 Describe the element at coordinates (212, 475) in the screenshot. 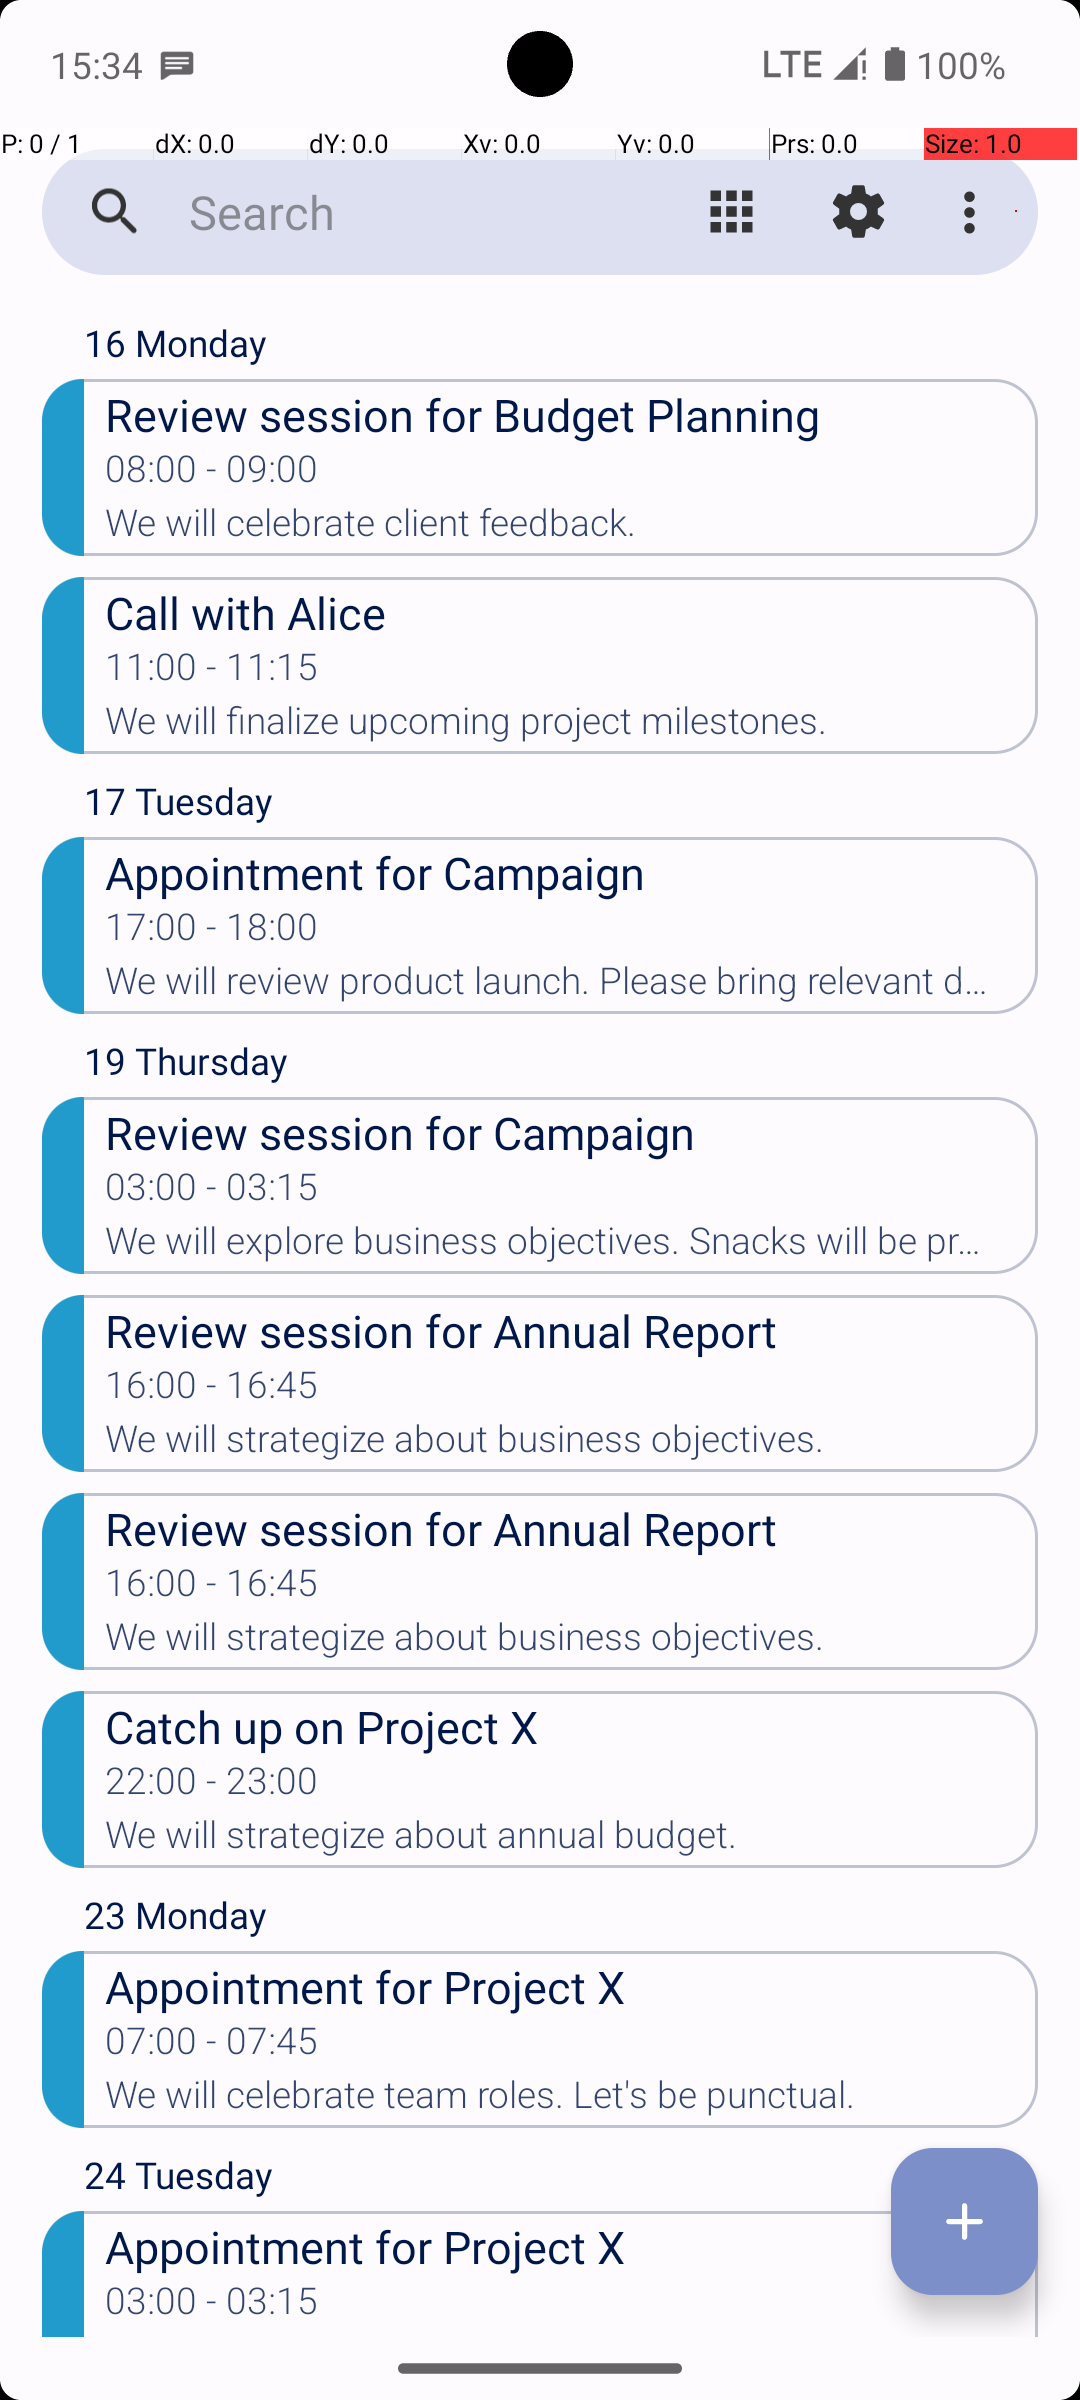

I see `08:00 - 09:00` at that location.